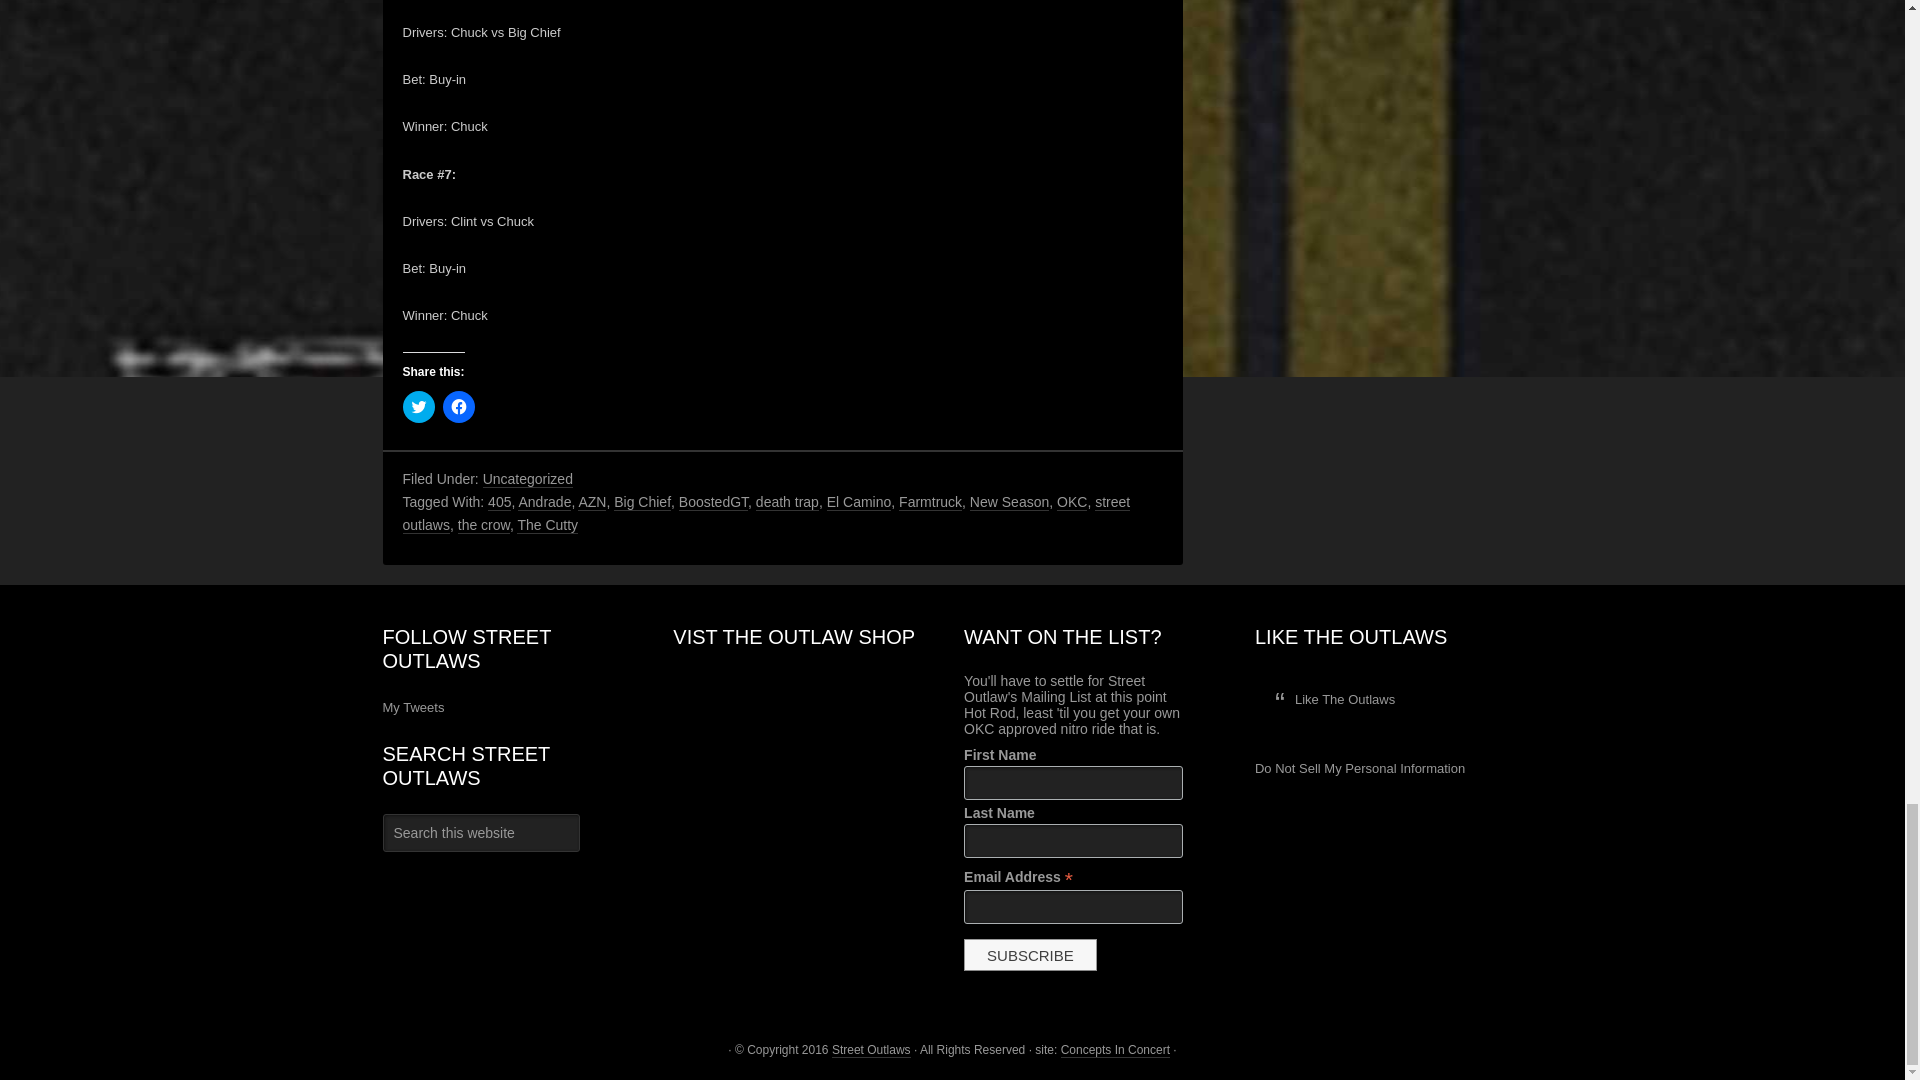 The image size is (1920, 1080). I want to click on Andrade, so click(544, 502).